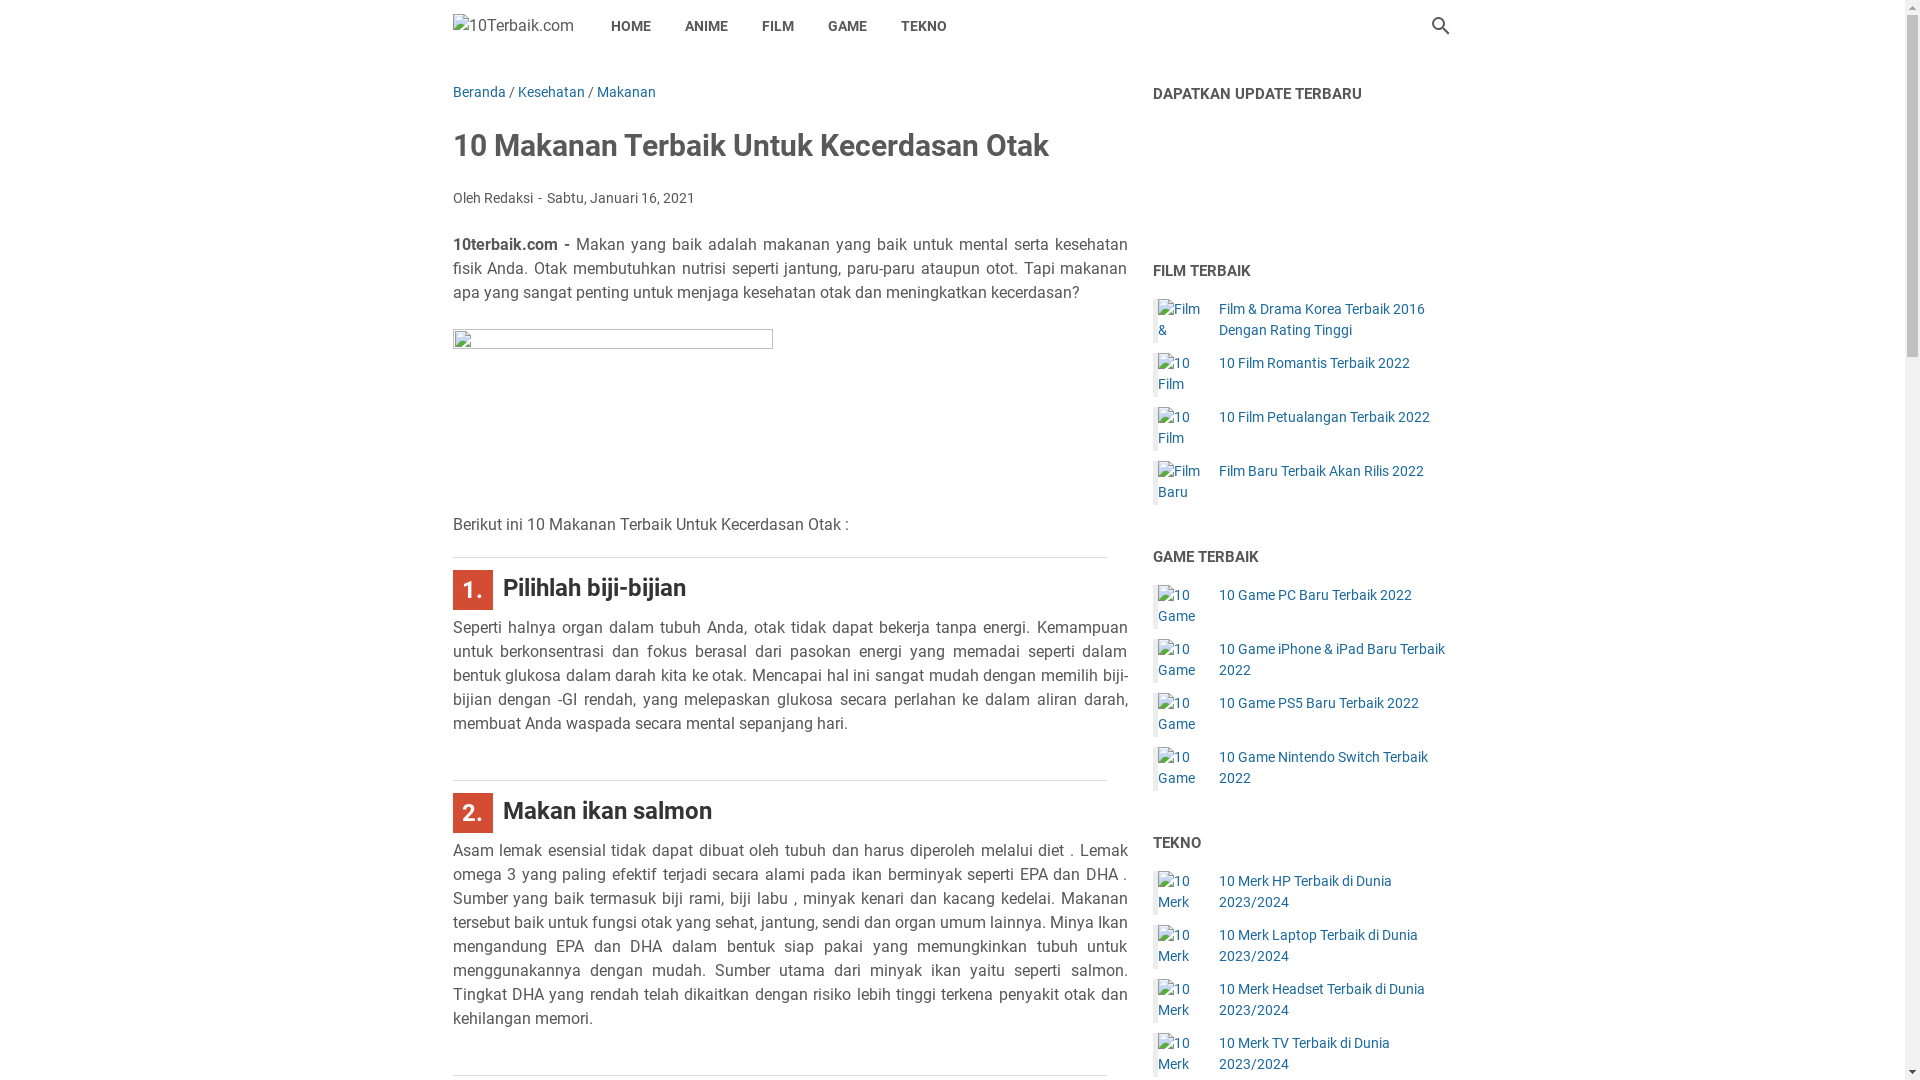  Describe the element at coordinates (1180, 607) in the screenshot. I see `10 Game PC Baru Terbaik 2022` at that location.